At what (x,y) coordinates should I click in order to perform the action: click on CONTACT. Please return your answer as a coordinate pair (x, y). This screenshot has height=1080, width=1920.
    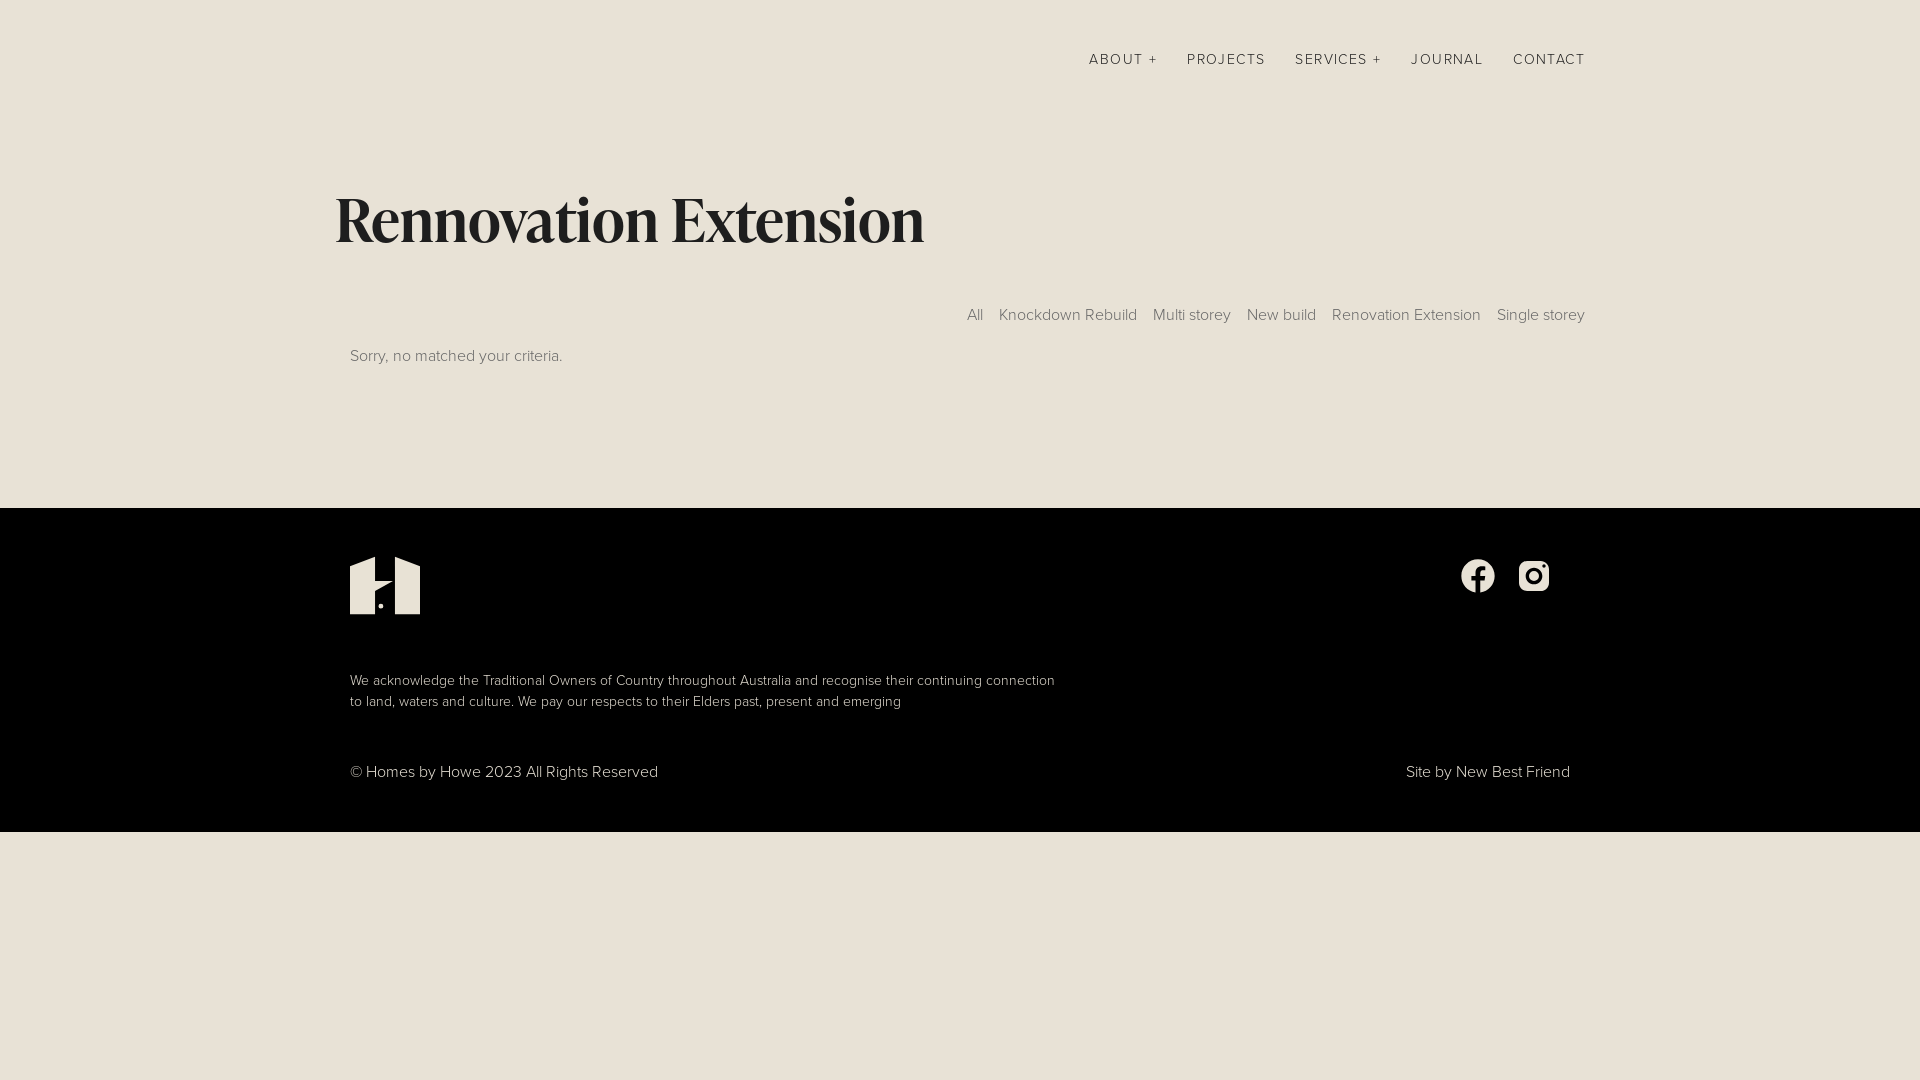
    Looking at the image, I should click on (1549, 60).